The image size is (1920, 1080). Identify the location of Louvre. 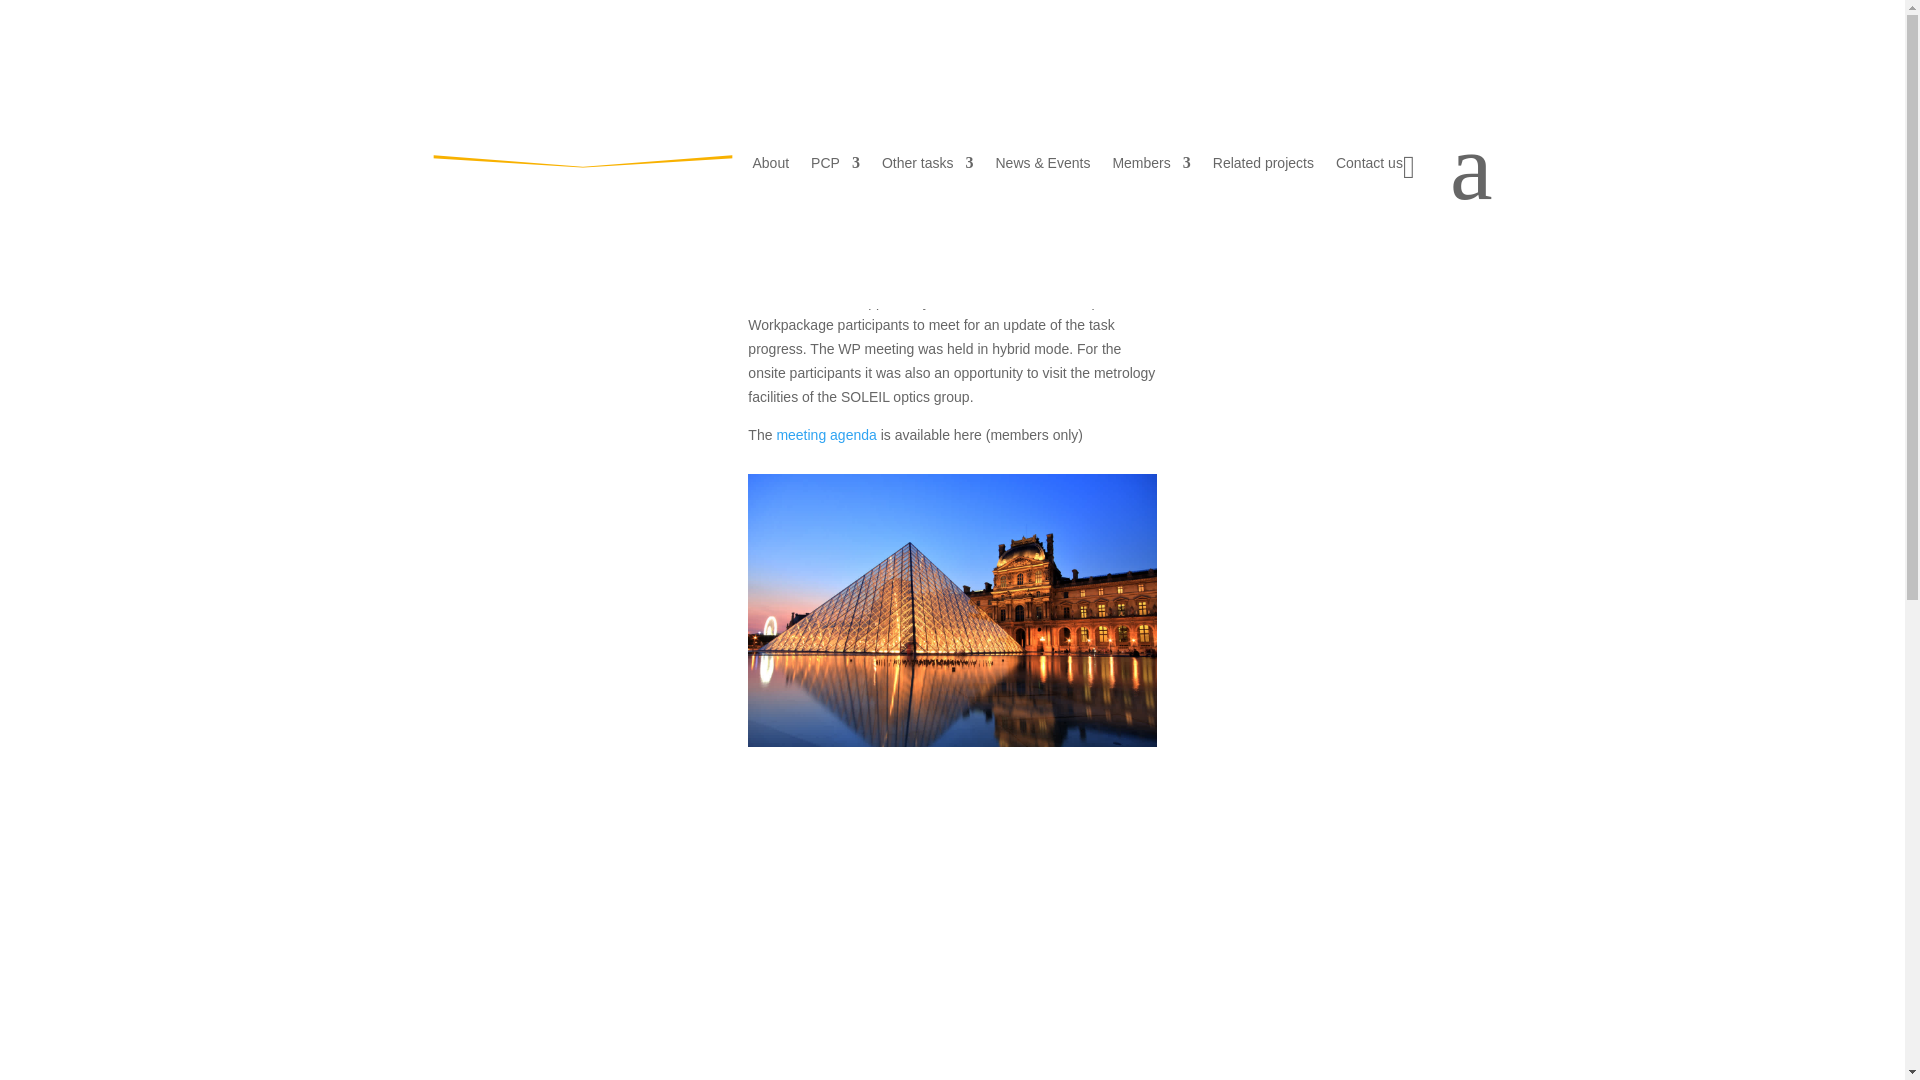
(952, 610).